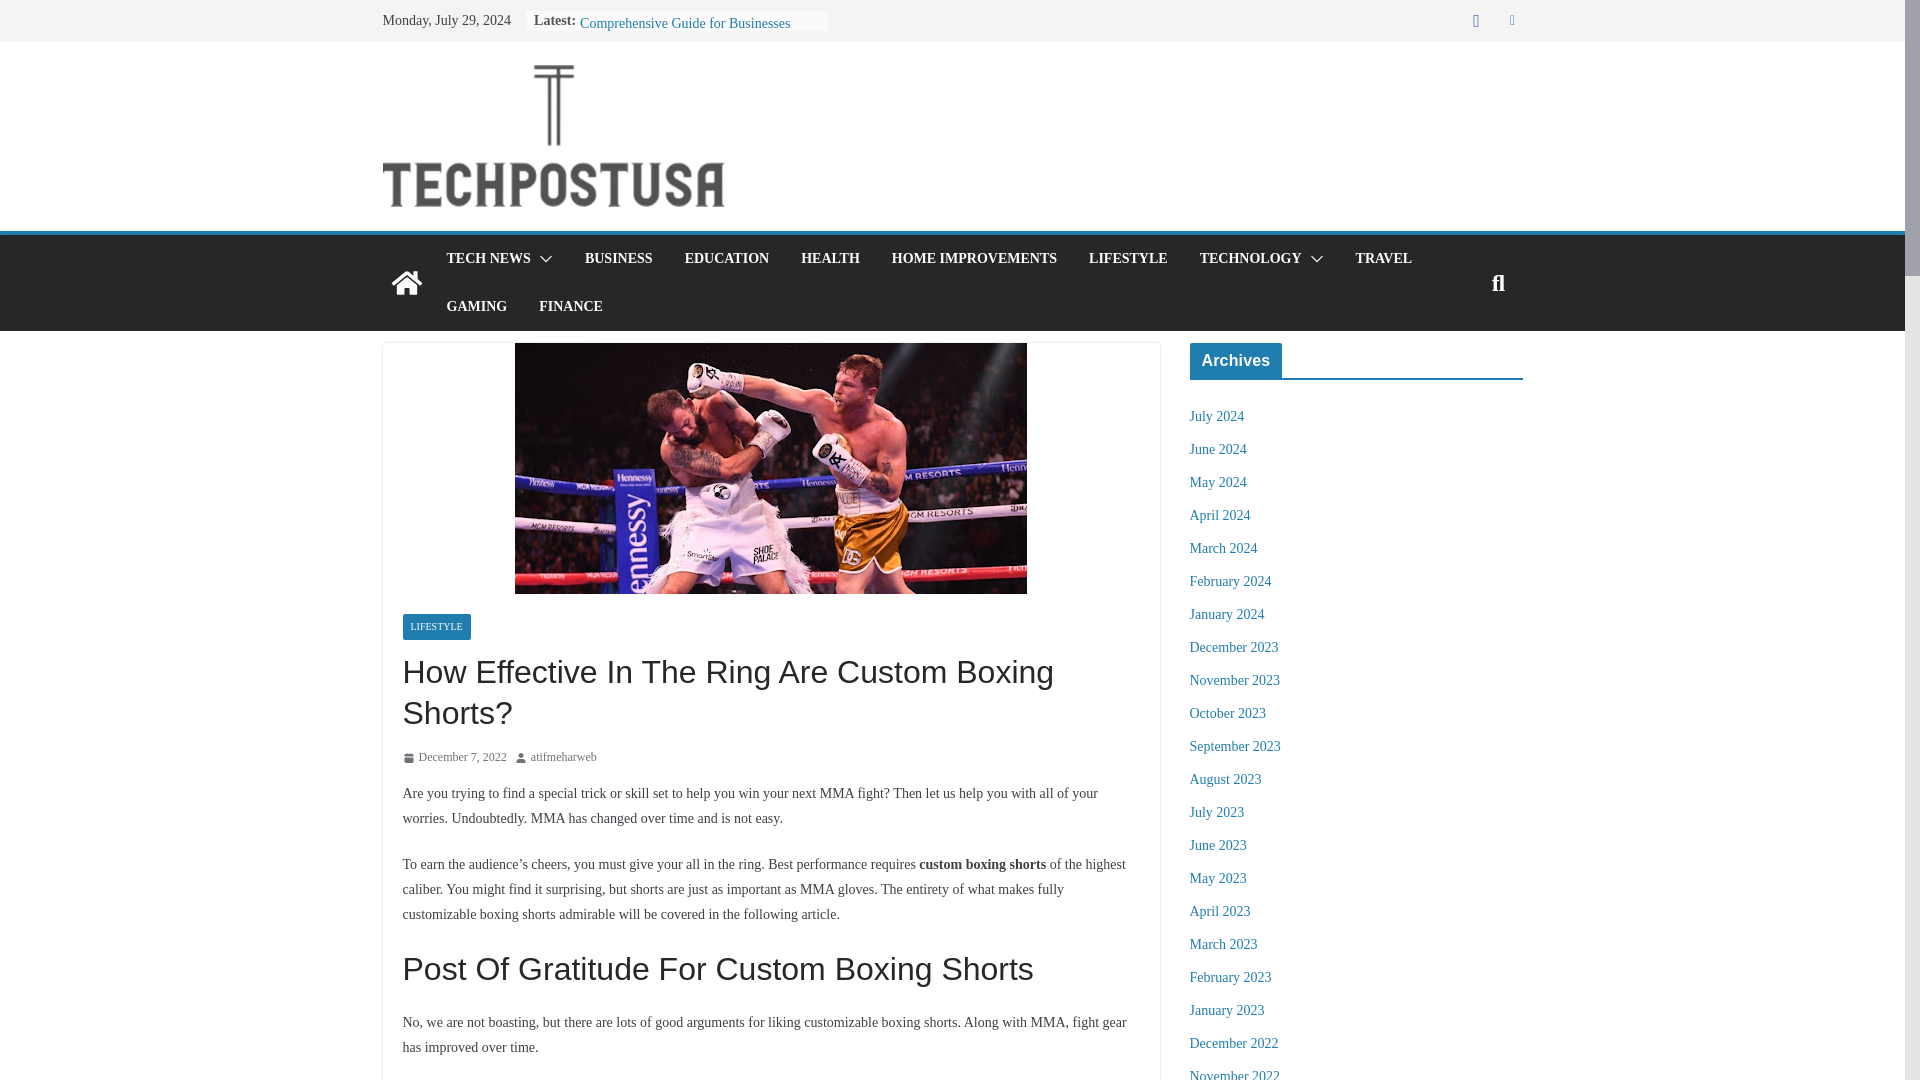 Image resolution: width=1920 pixels, height=1080 pixels. What do you see at coordinates (406, 282) in the screenshot?
I see `Tech Post Usa` at bounding box center [406, 282].